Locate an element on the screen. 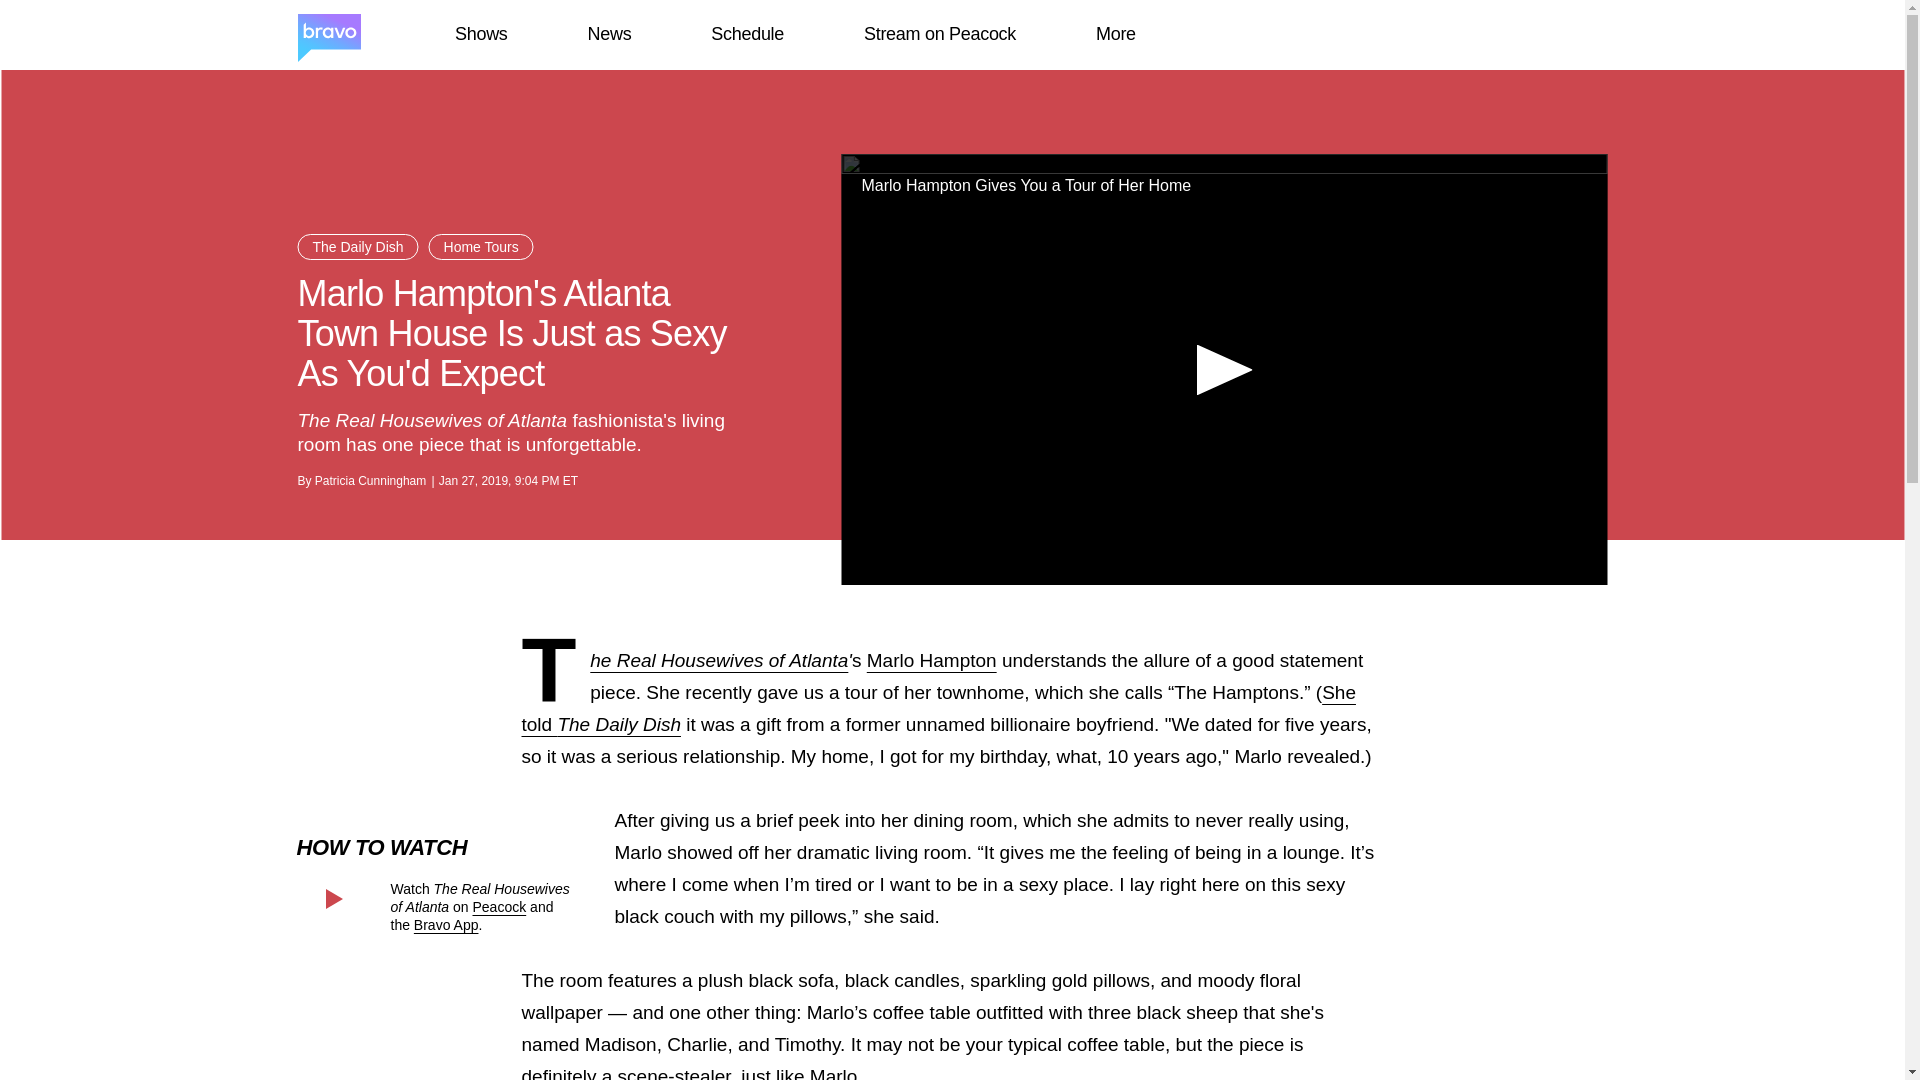 This screenshot has width=1920, height=1080. Bravo App is located at coordinates (446, 924).